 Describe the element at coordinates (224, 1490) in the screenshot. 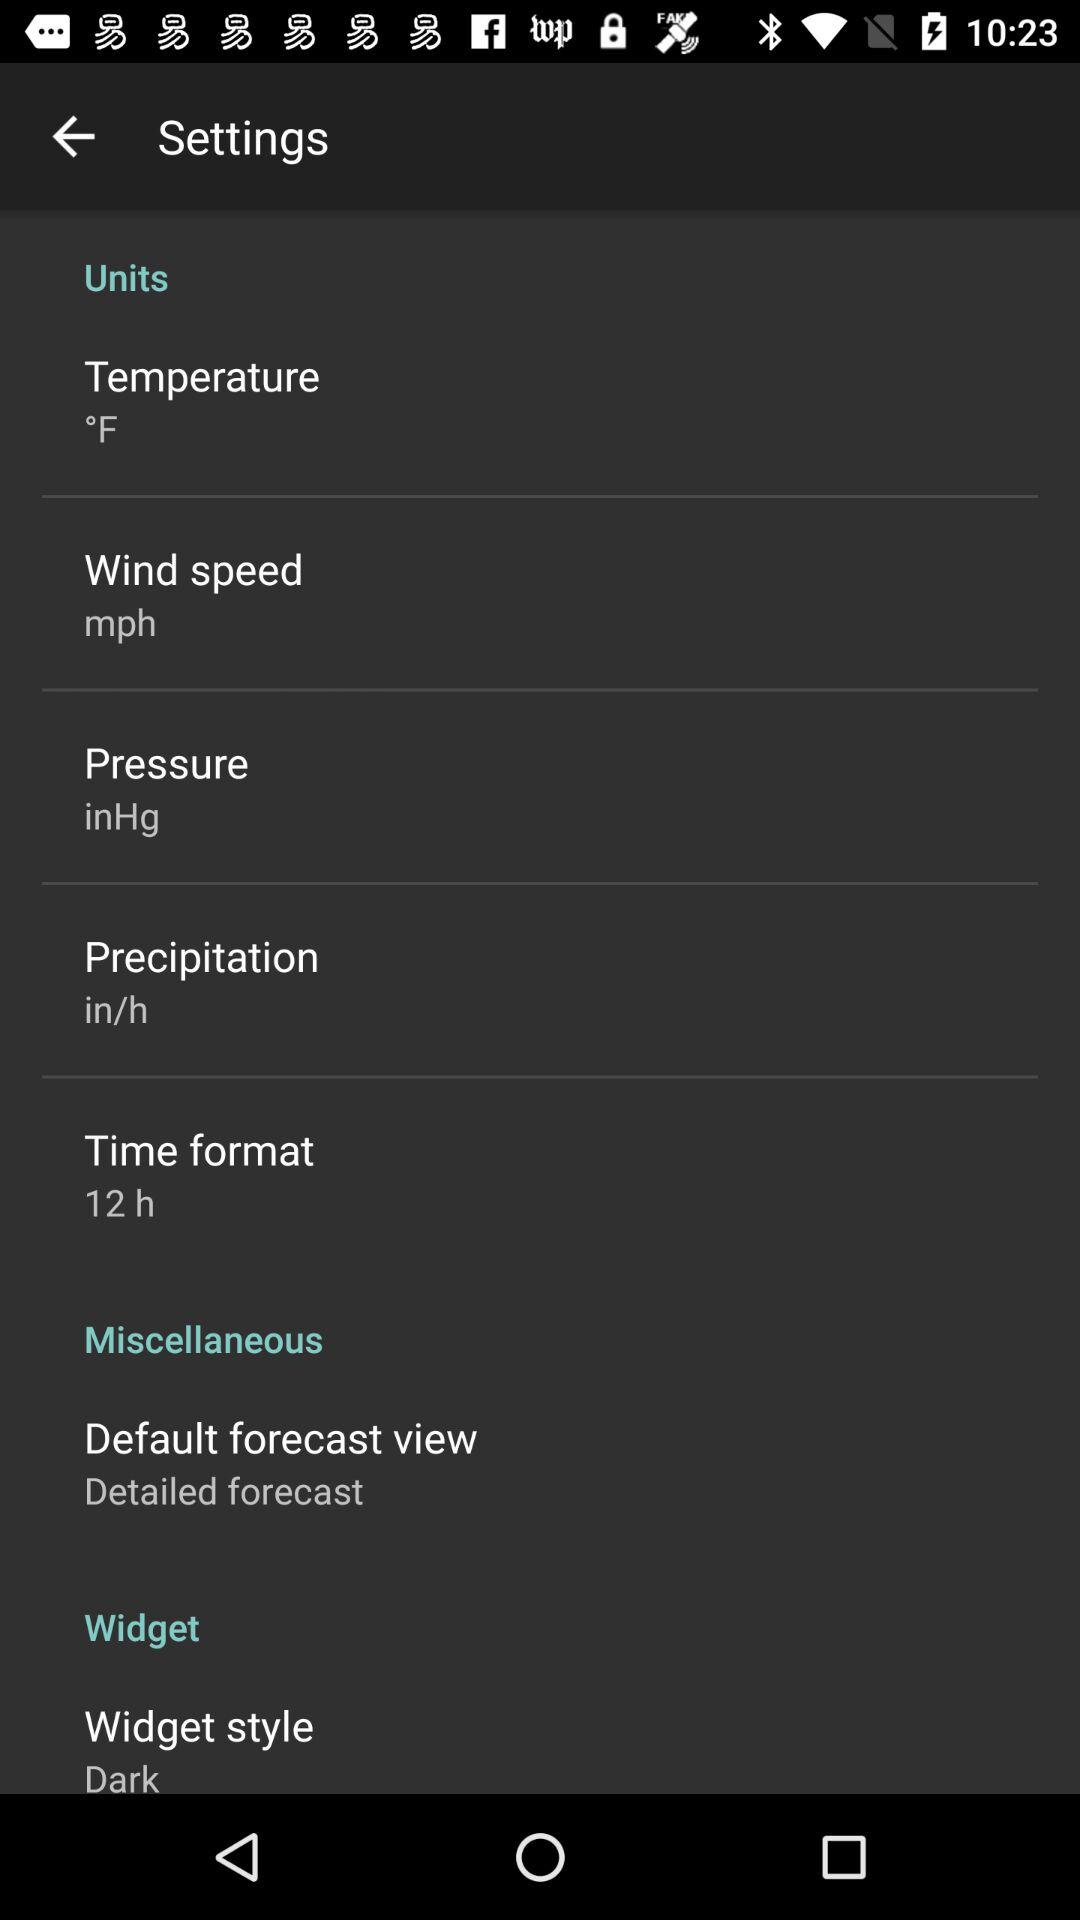

I see `swipe to detailed forecast item` at that location.